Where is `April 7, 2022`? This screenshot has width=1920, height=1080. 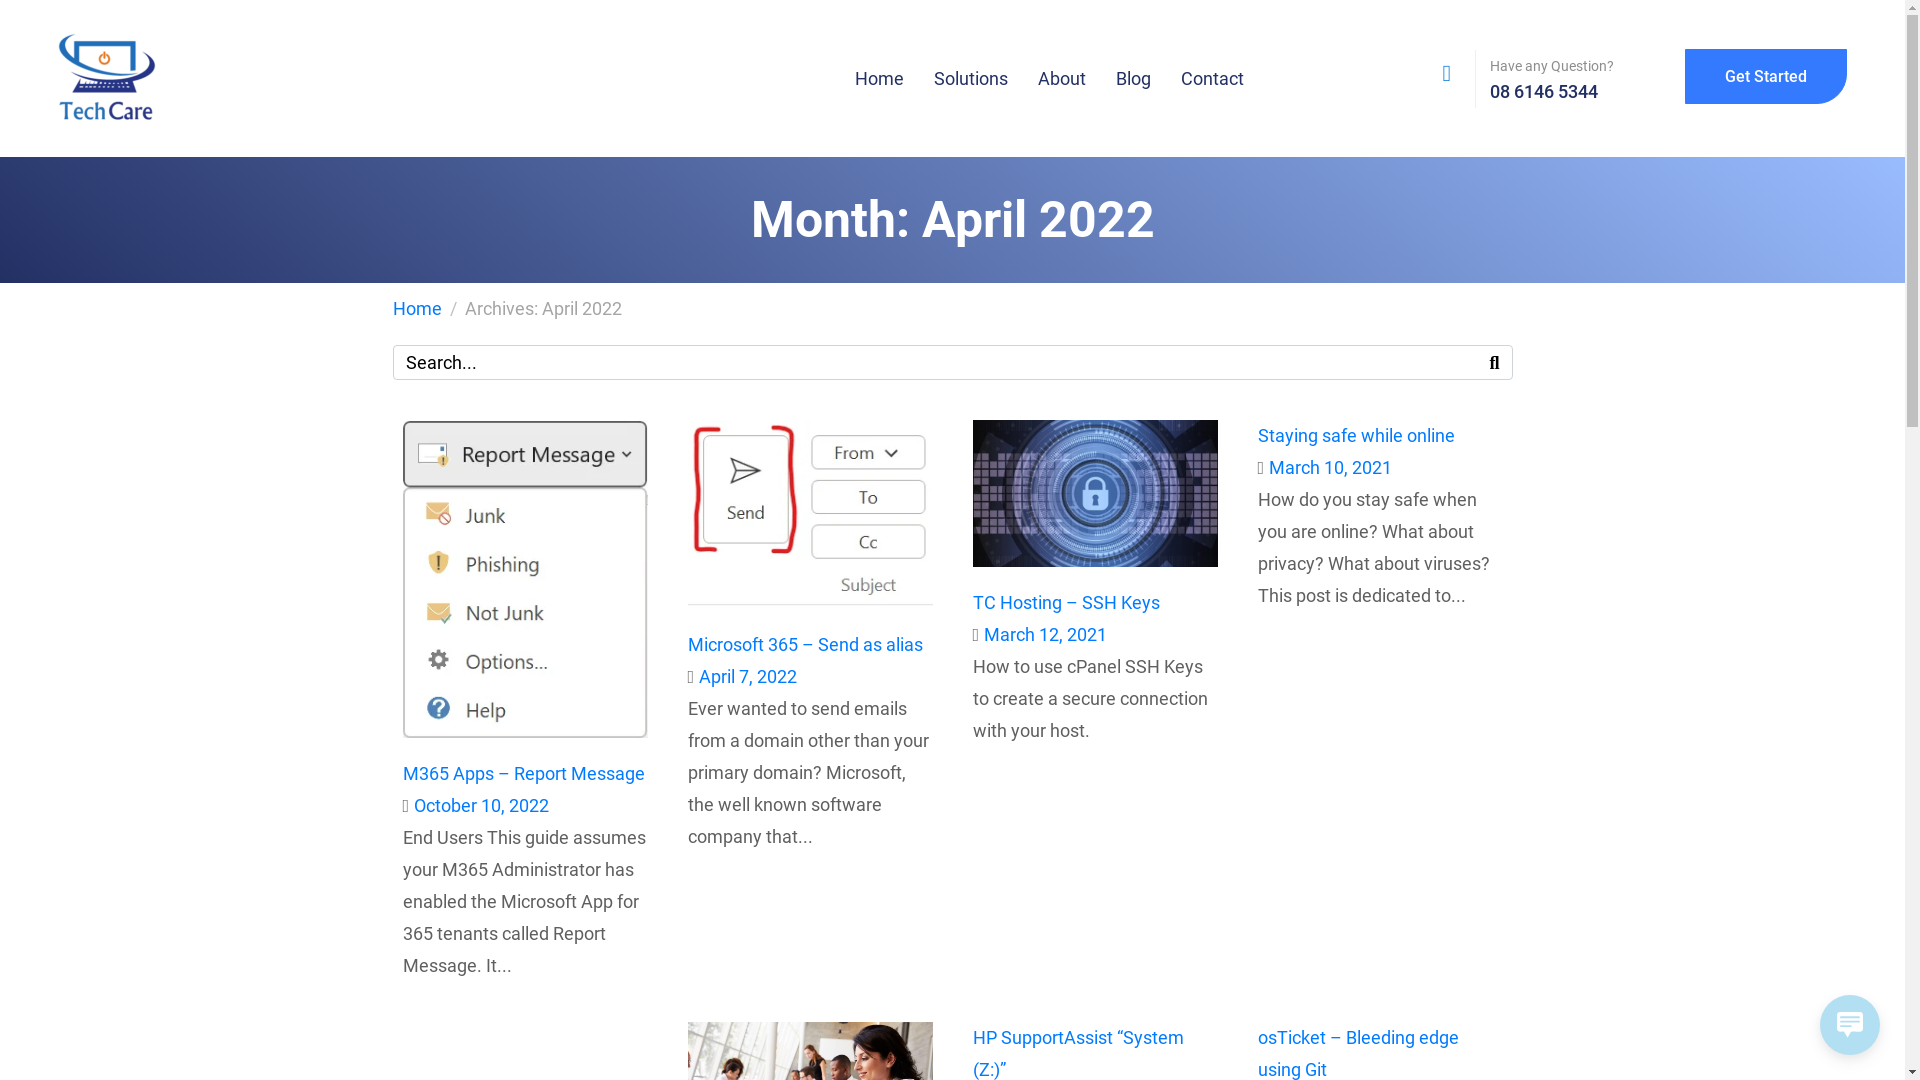 April 7, 2022 is located at coordinates (748, 676).